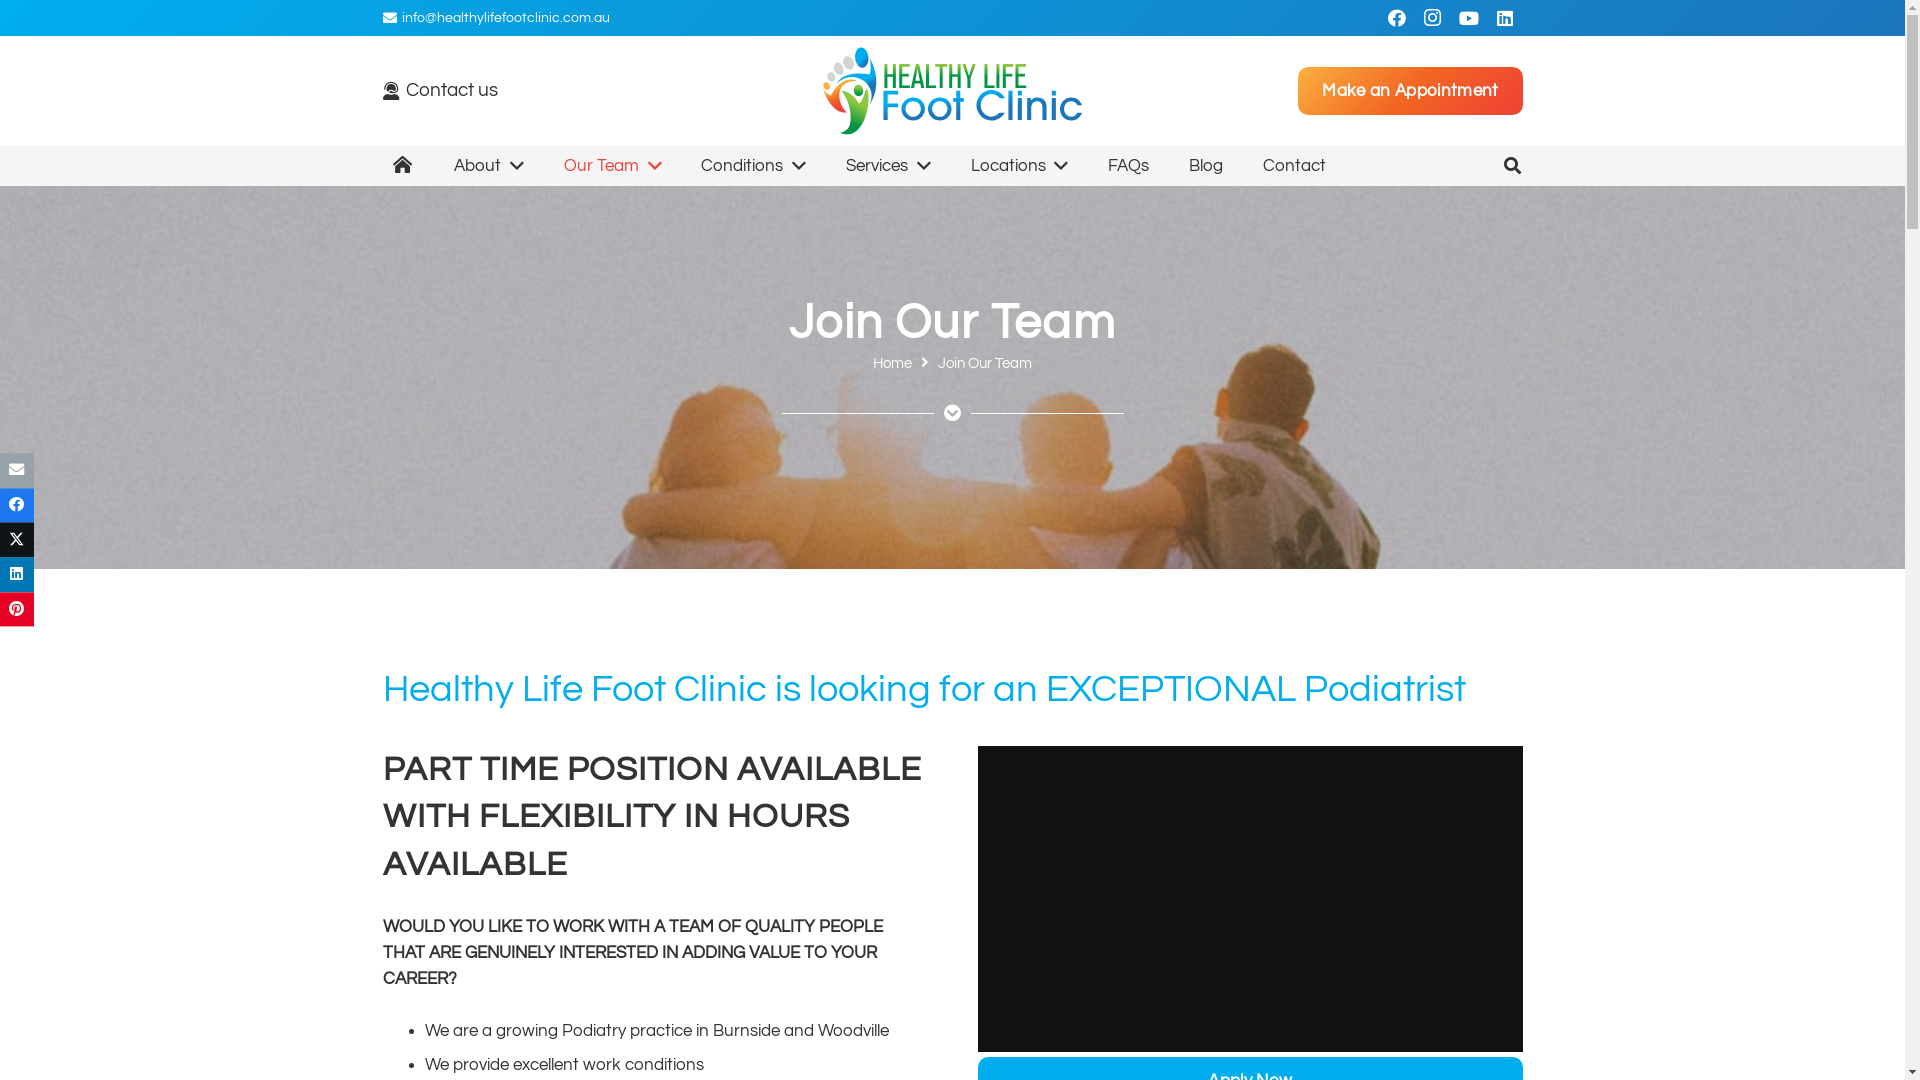  What do you see at coordinates (1407, 761) in the screenshot?
I see `Burnside Hours` at bounding box center [1407, 761].